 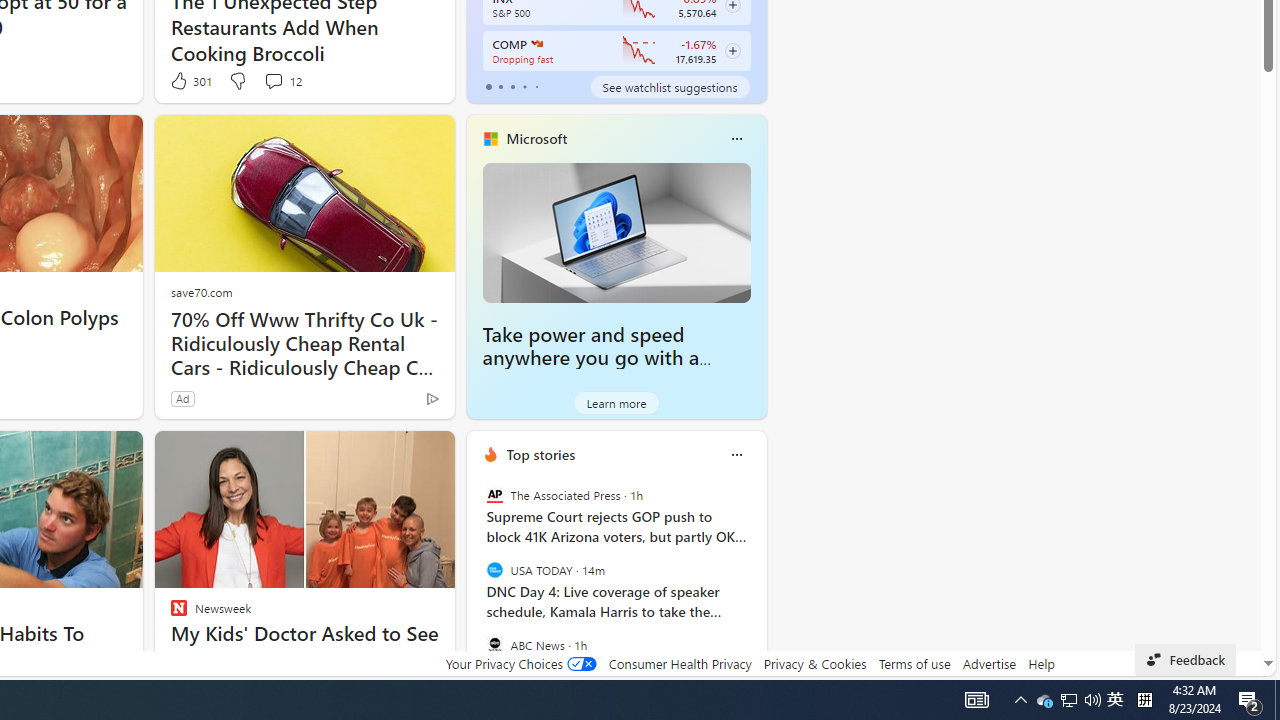 I want to click on tab-4, so click(x=536, y=86).